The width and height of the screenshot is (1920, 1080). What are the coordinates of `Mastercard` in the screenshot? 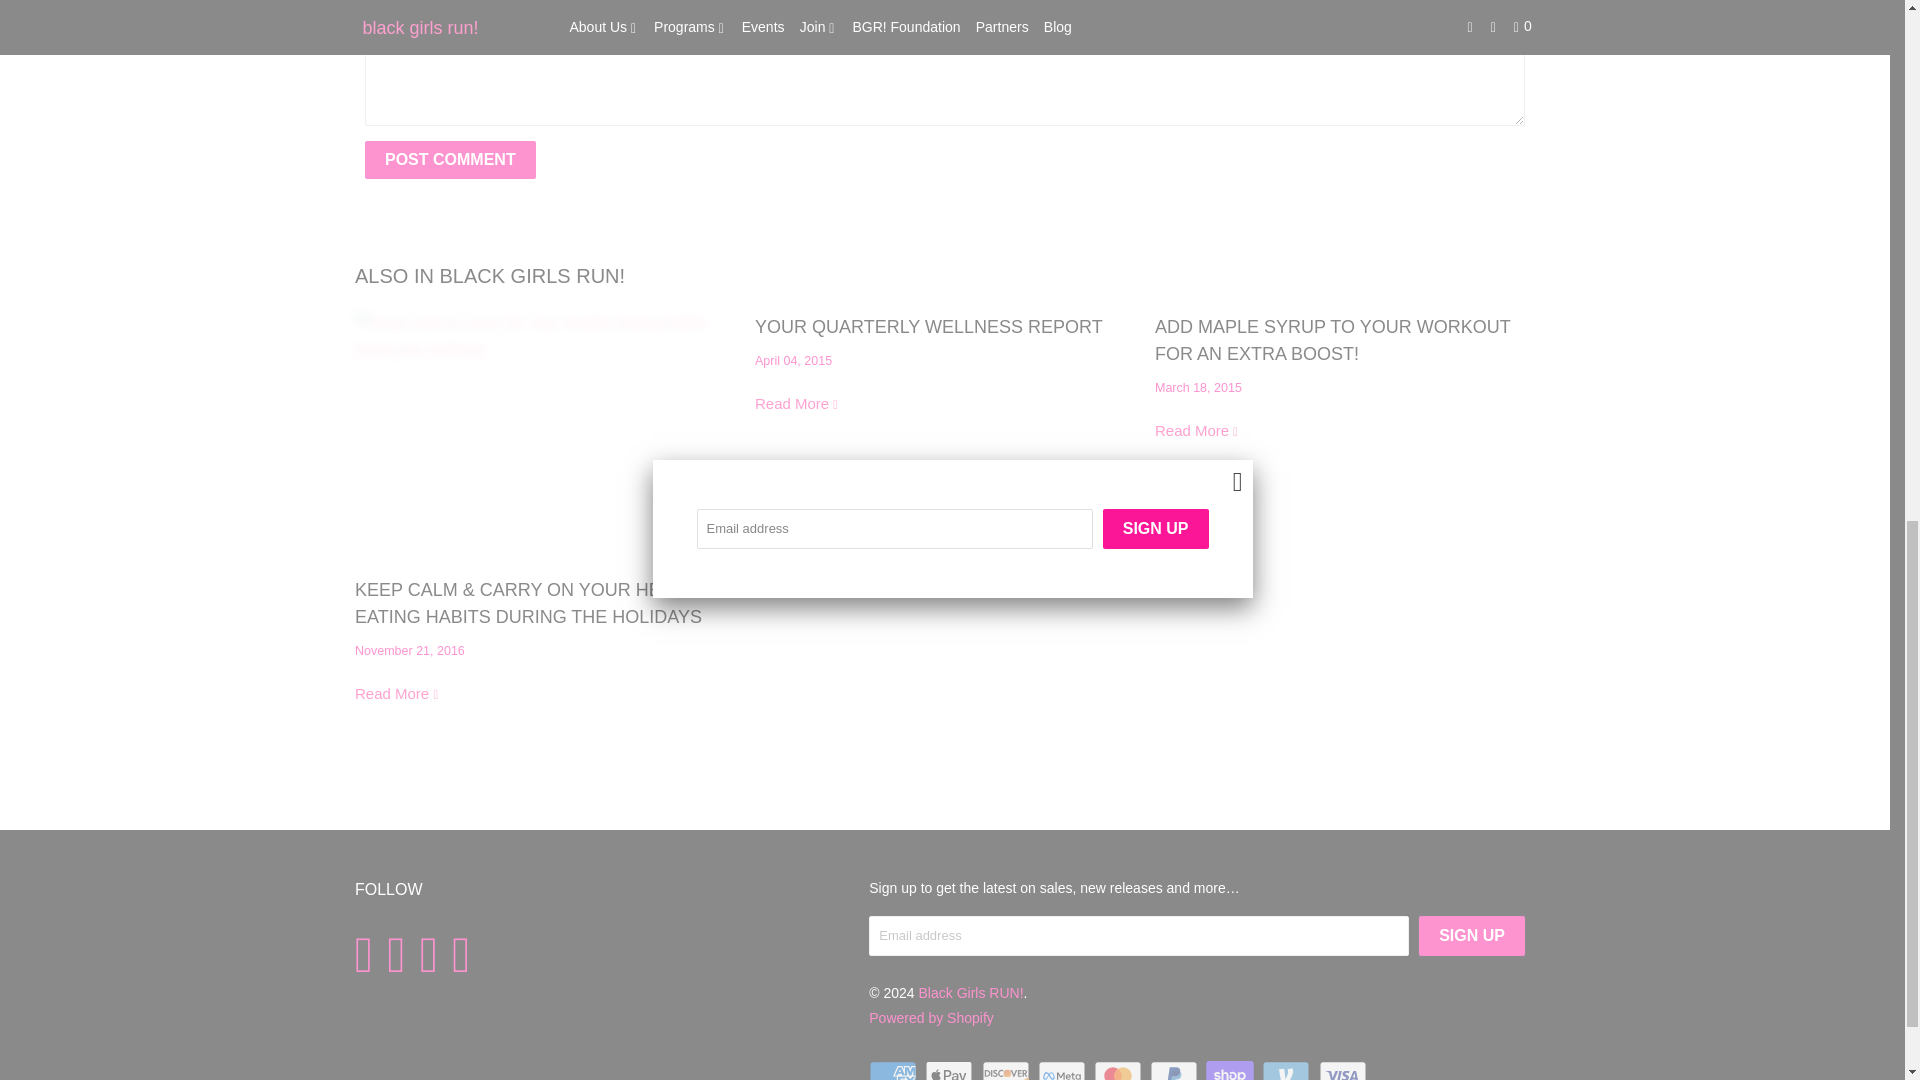 It's located at (1120, 1070).